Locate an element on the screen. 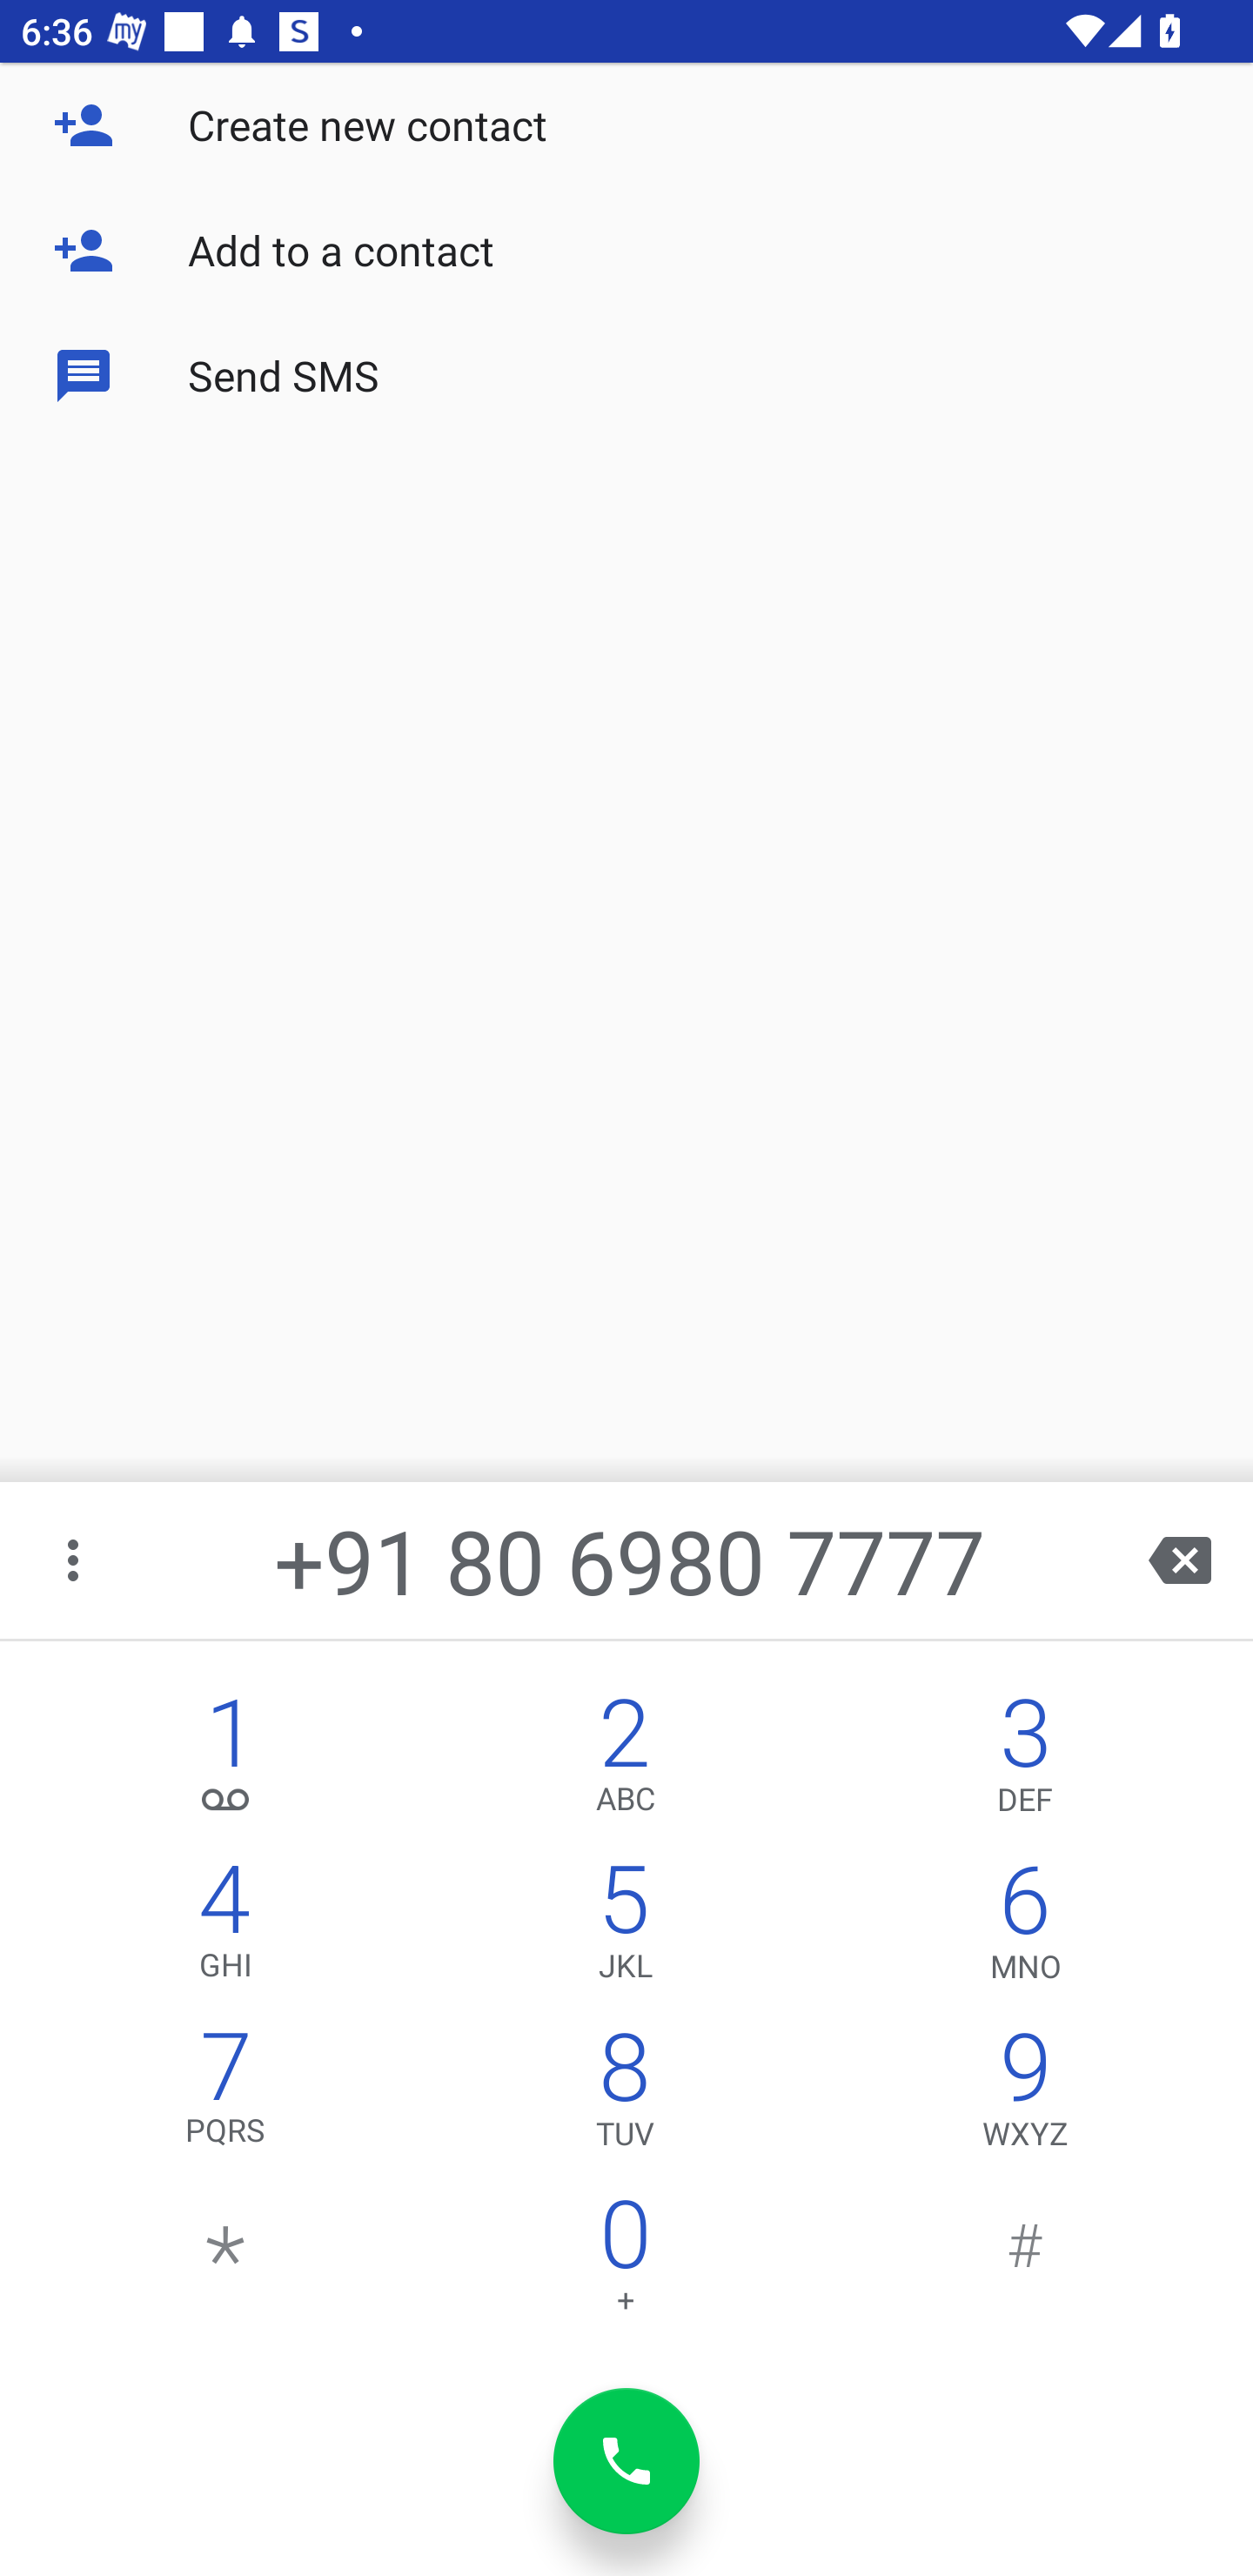 Image resolution: width=1253 pixels, height=2576 pixels. 6,MNO 6 MNO is located at coordinates (1025, 1928).